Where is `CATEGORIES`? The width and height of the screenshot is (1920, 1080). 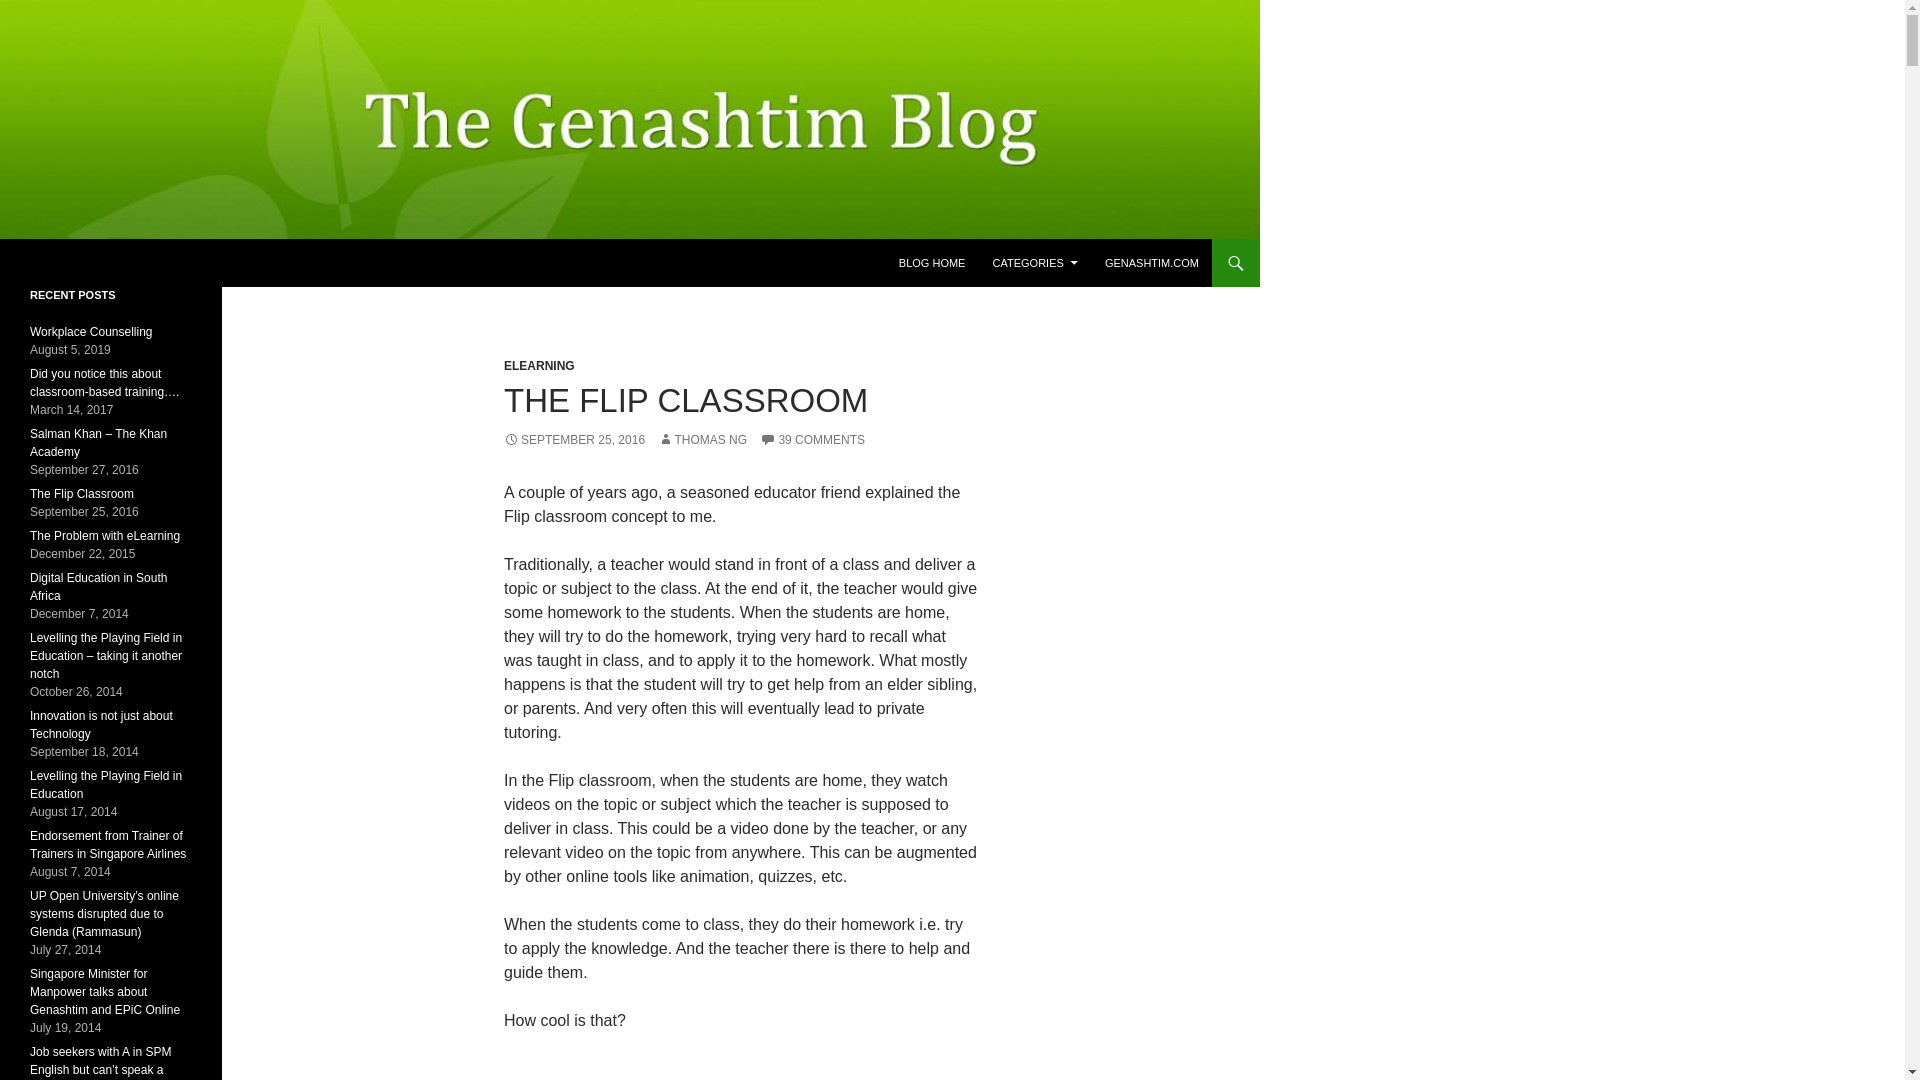
CATEGORIES is located at coordinates (1034, 262).